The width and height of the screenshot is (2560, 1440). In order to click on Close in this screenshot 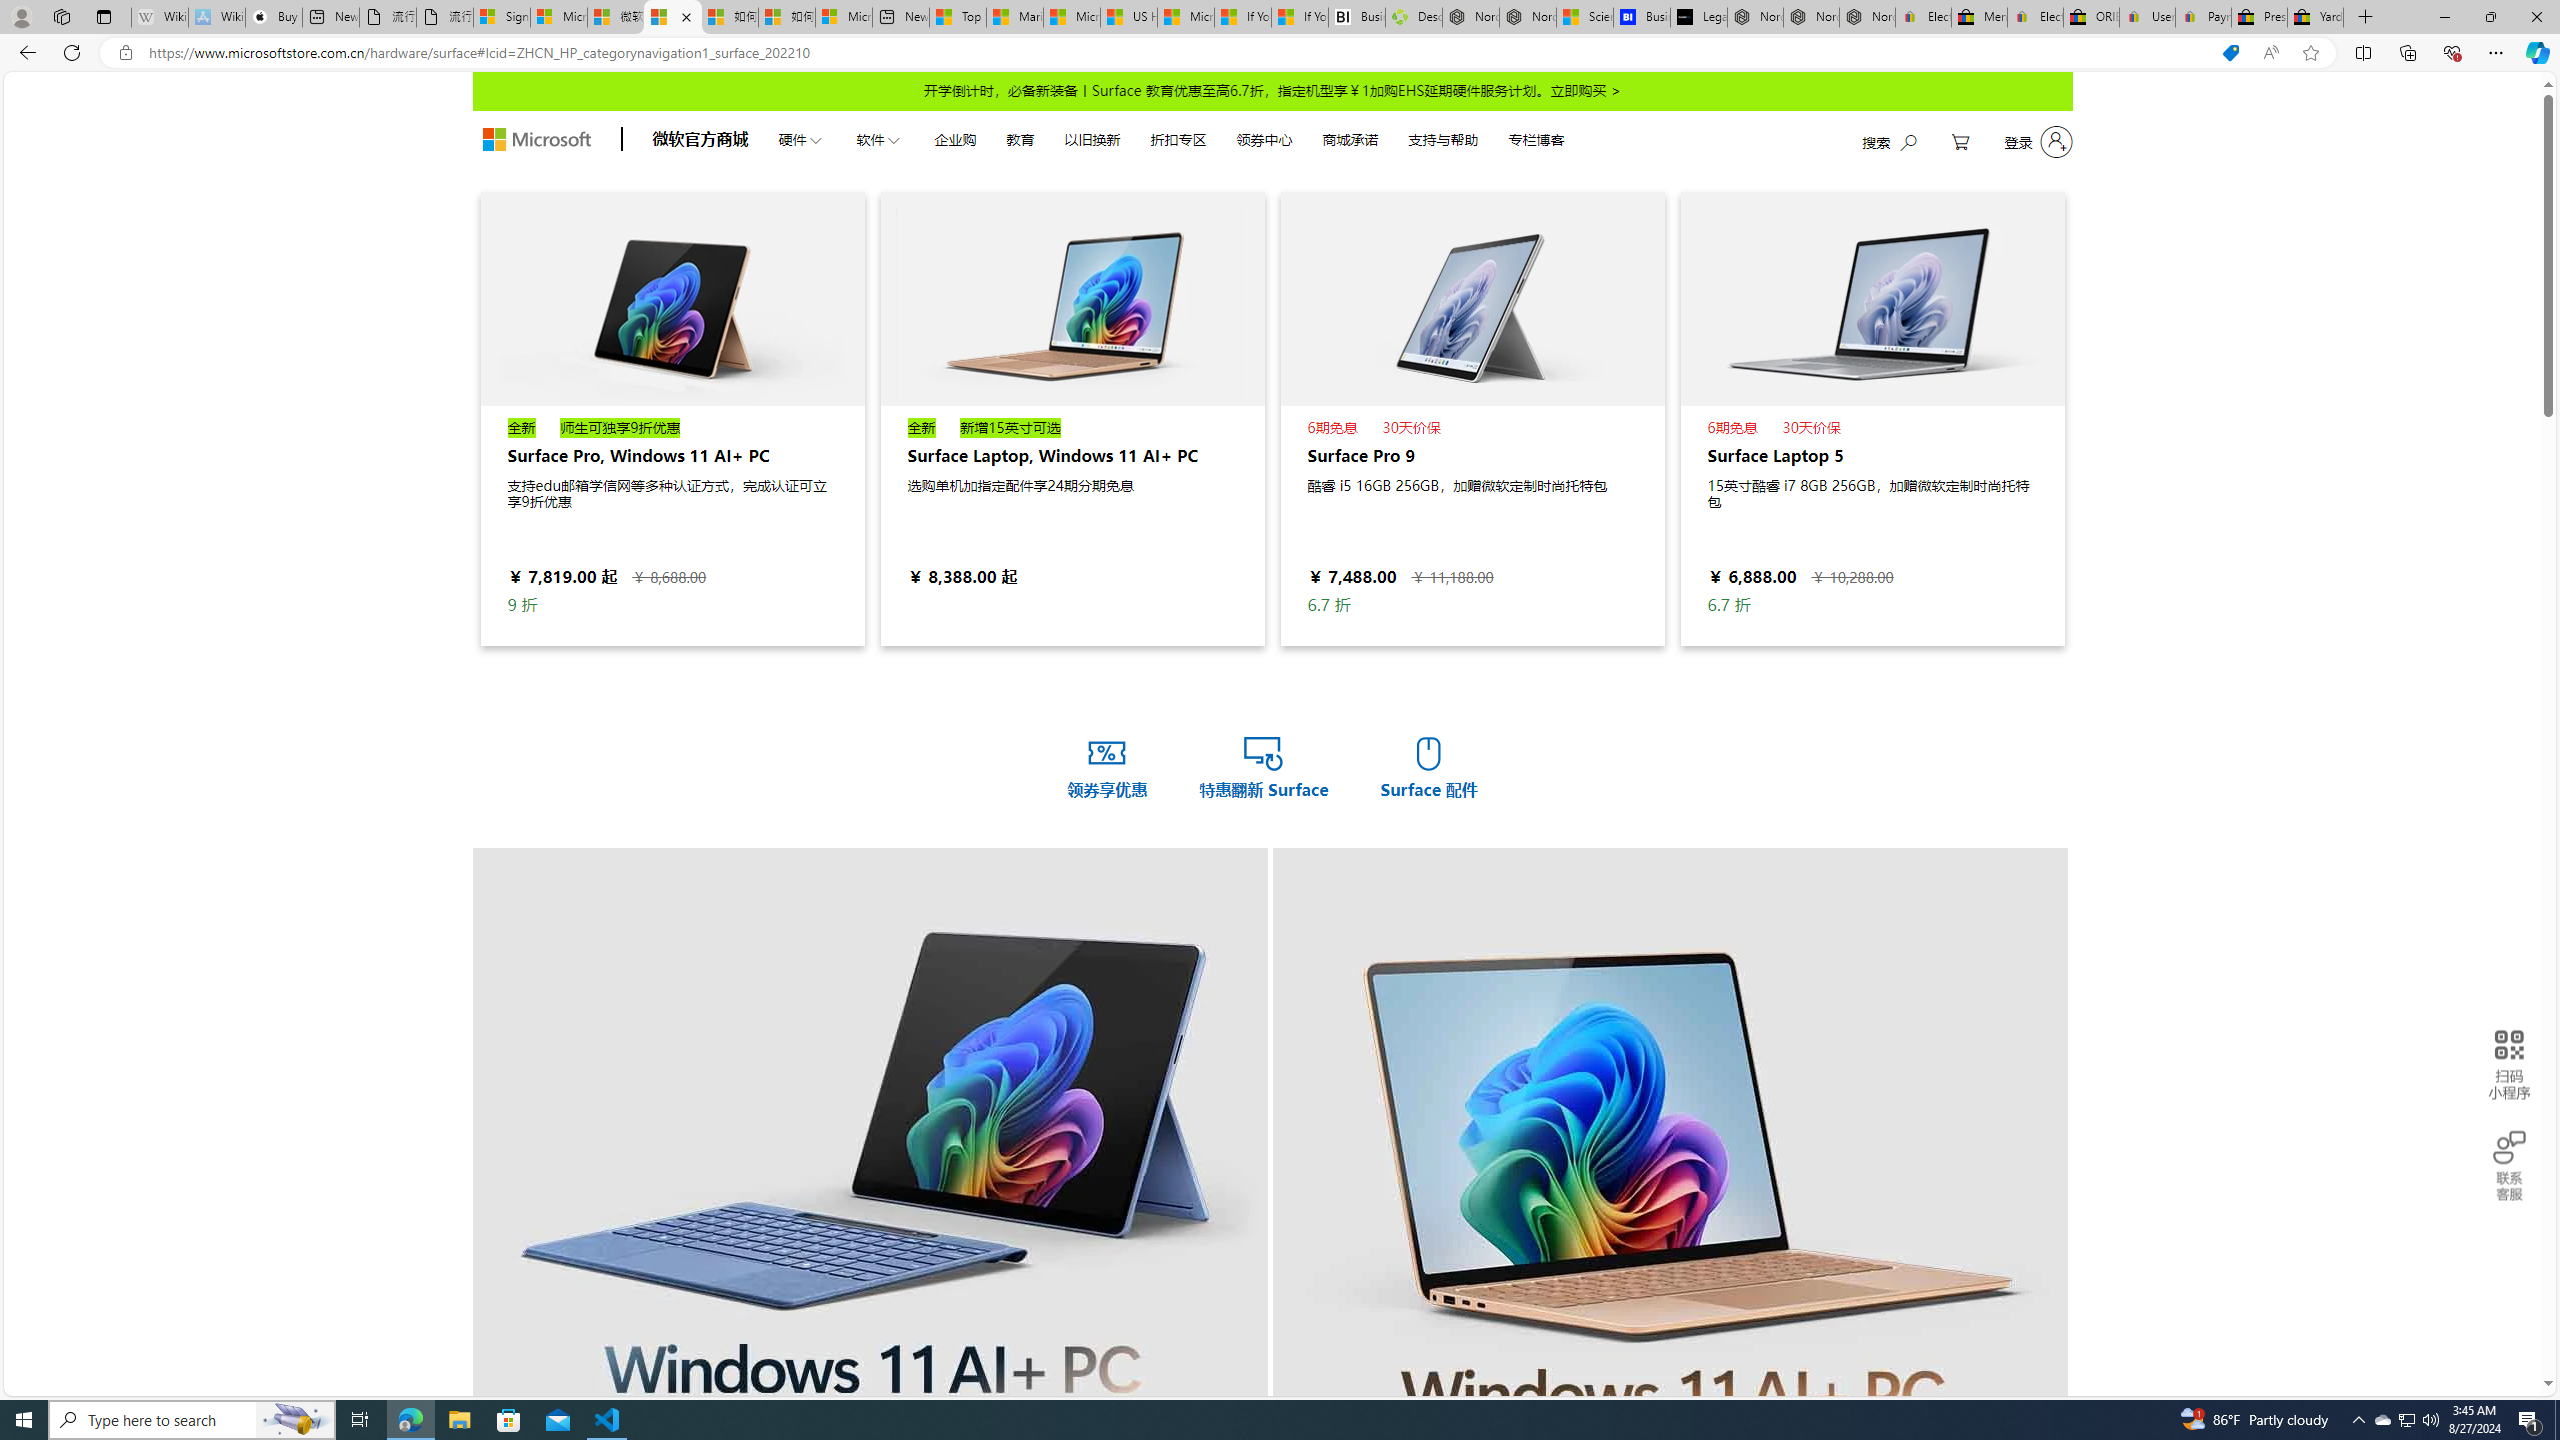, I will do `click(2536, 17)`.